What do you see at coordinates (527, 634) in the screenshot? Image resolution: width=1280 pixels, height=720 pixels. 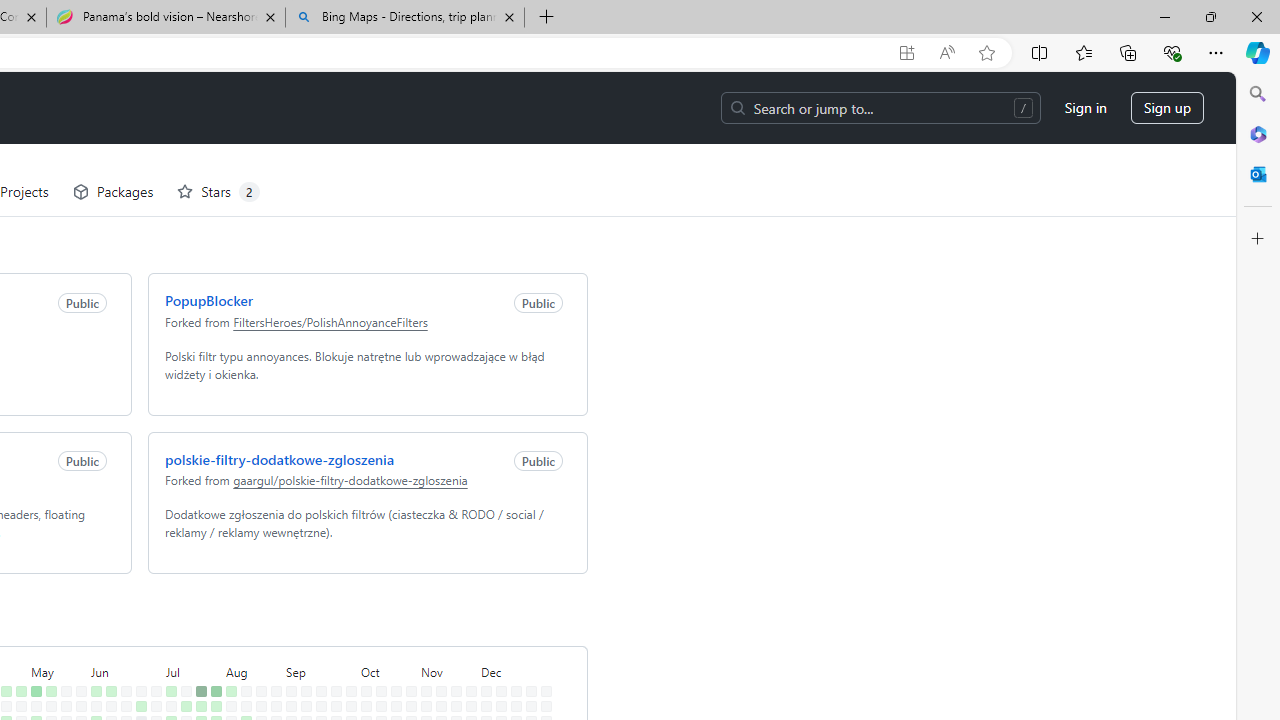 I see `No contributions on December 23rd.` at bounding box center [527, 634].